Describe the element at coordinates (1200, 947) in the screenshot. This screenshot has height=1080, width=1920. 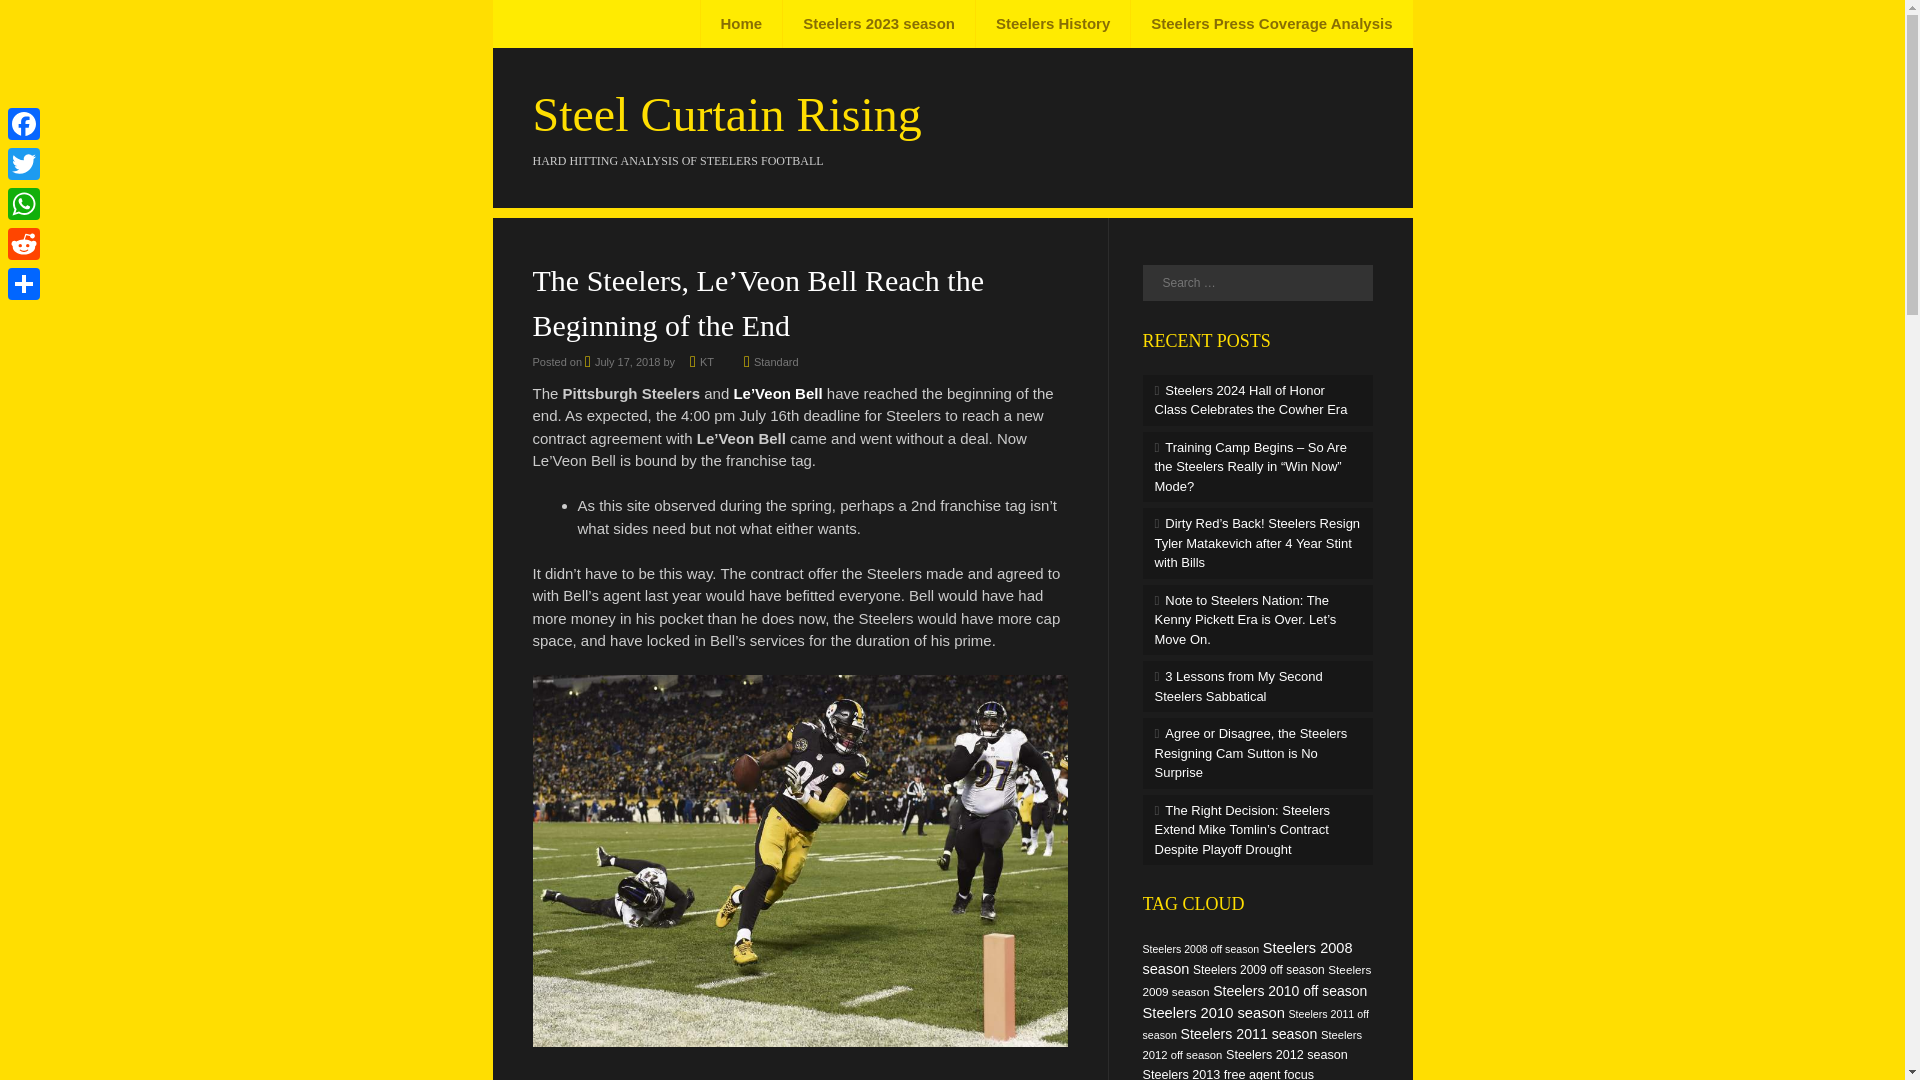
I see `41 topics` at that location.